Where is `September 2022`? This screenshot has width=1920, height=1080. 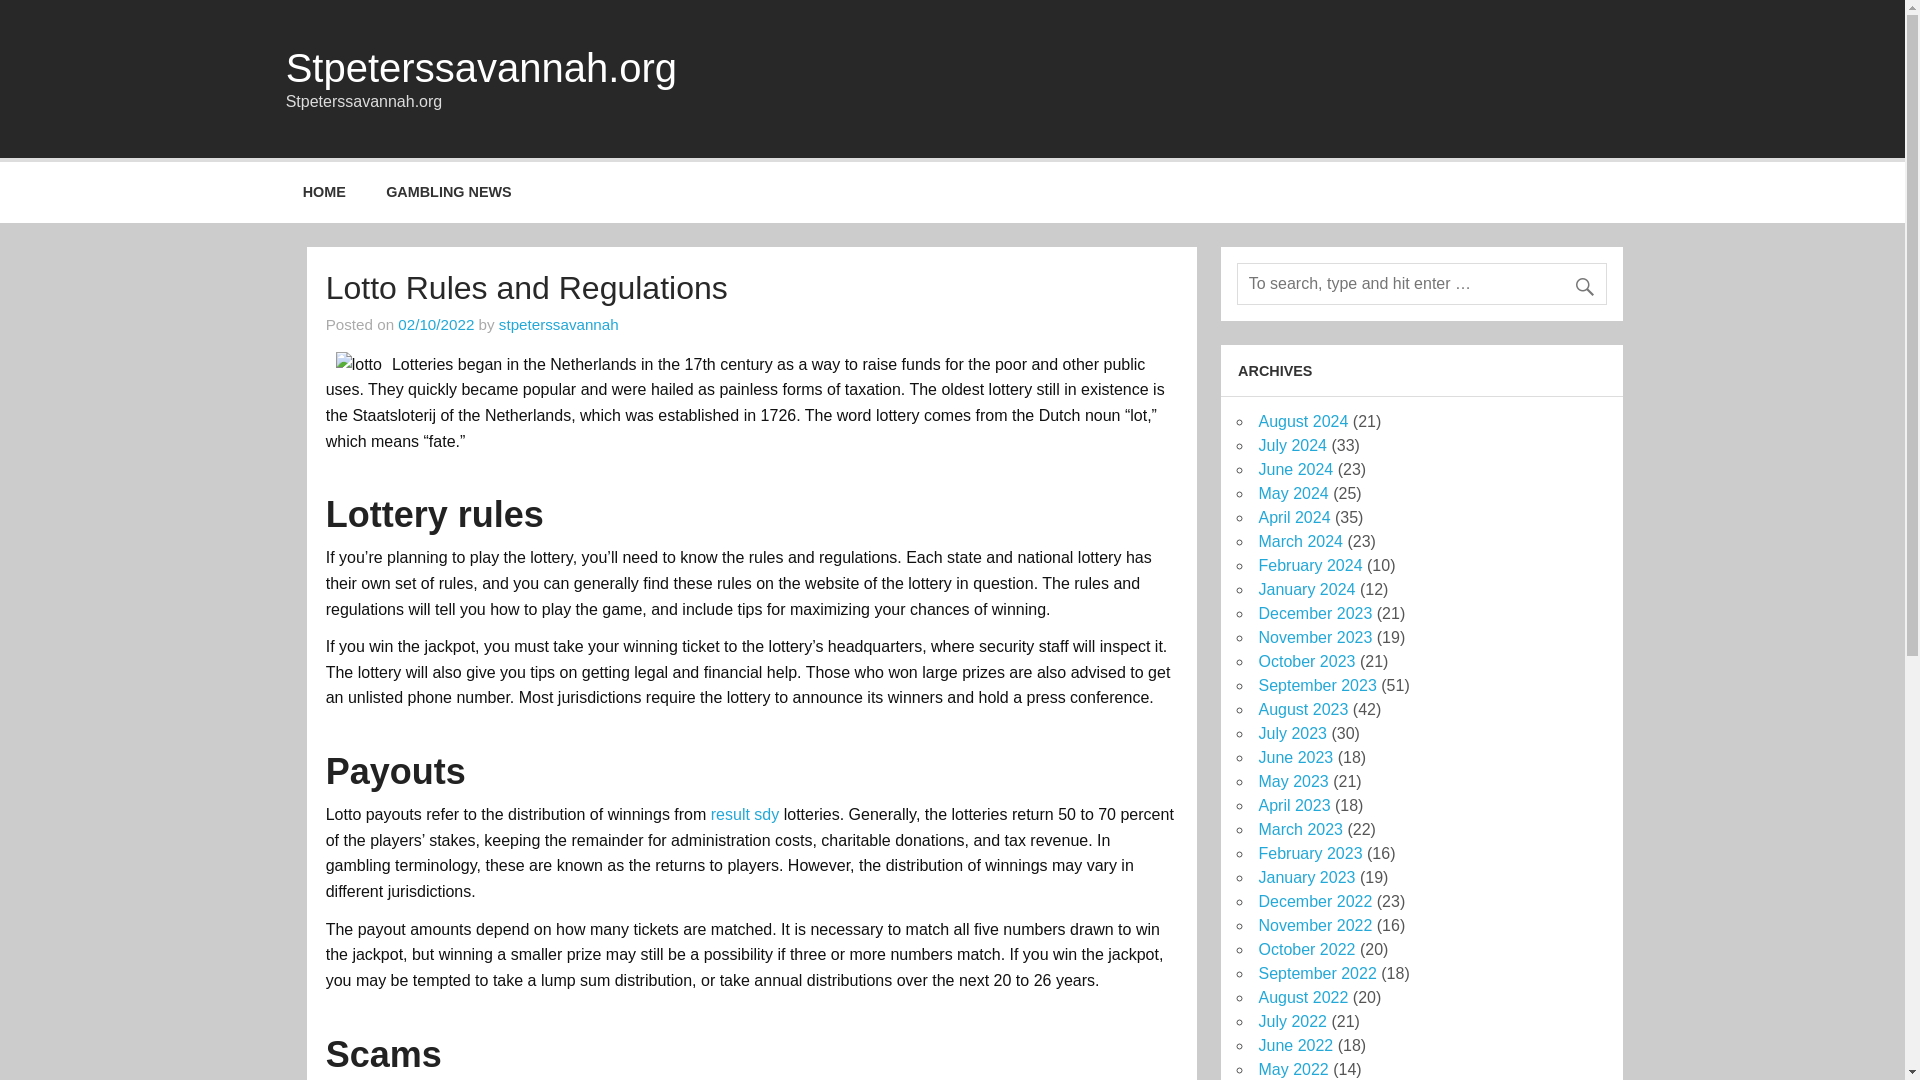
September 2022 is located at coordinates (1316, 973).